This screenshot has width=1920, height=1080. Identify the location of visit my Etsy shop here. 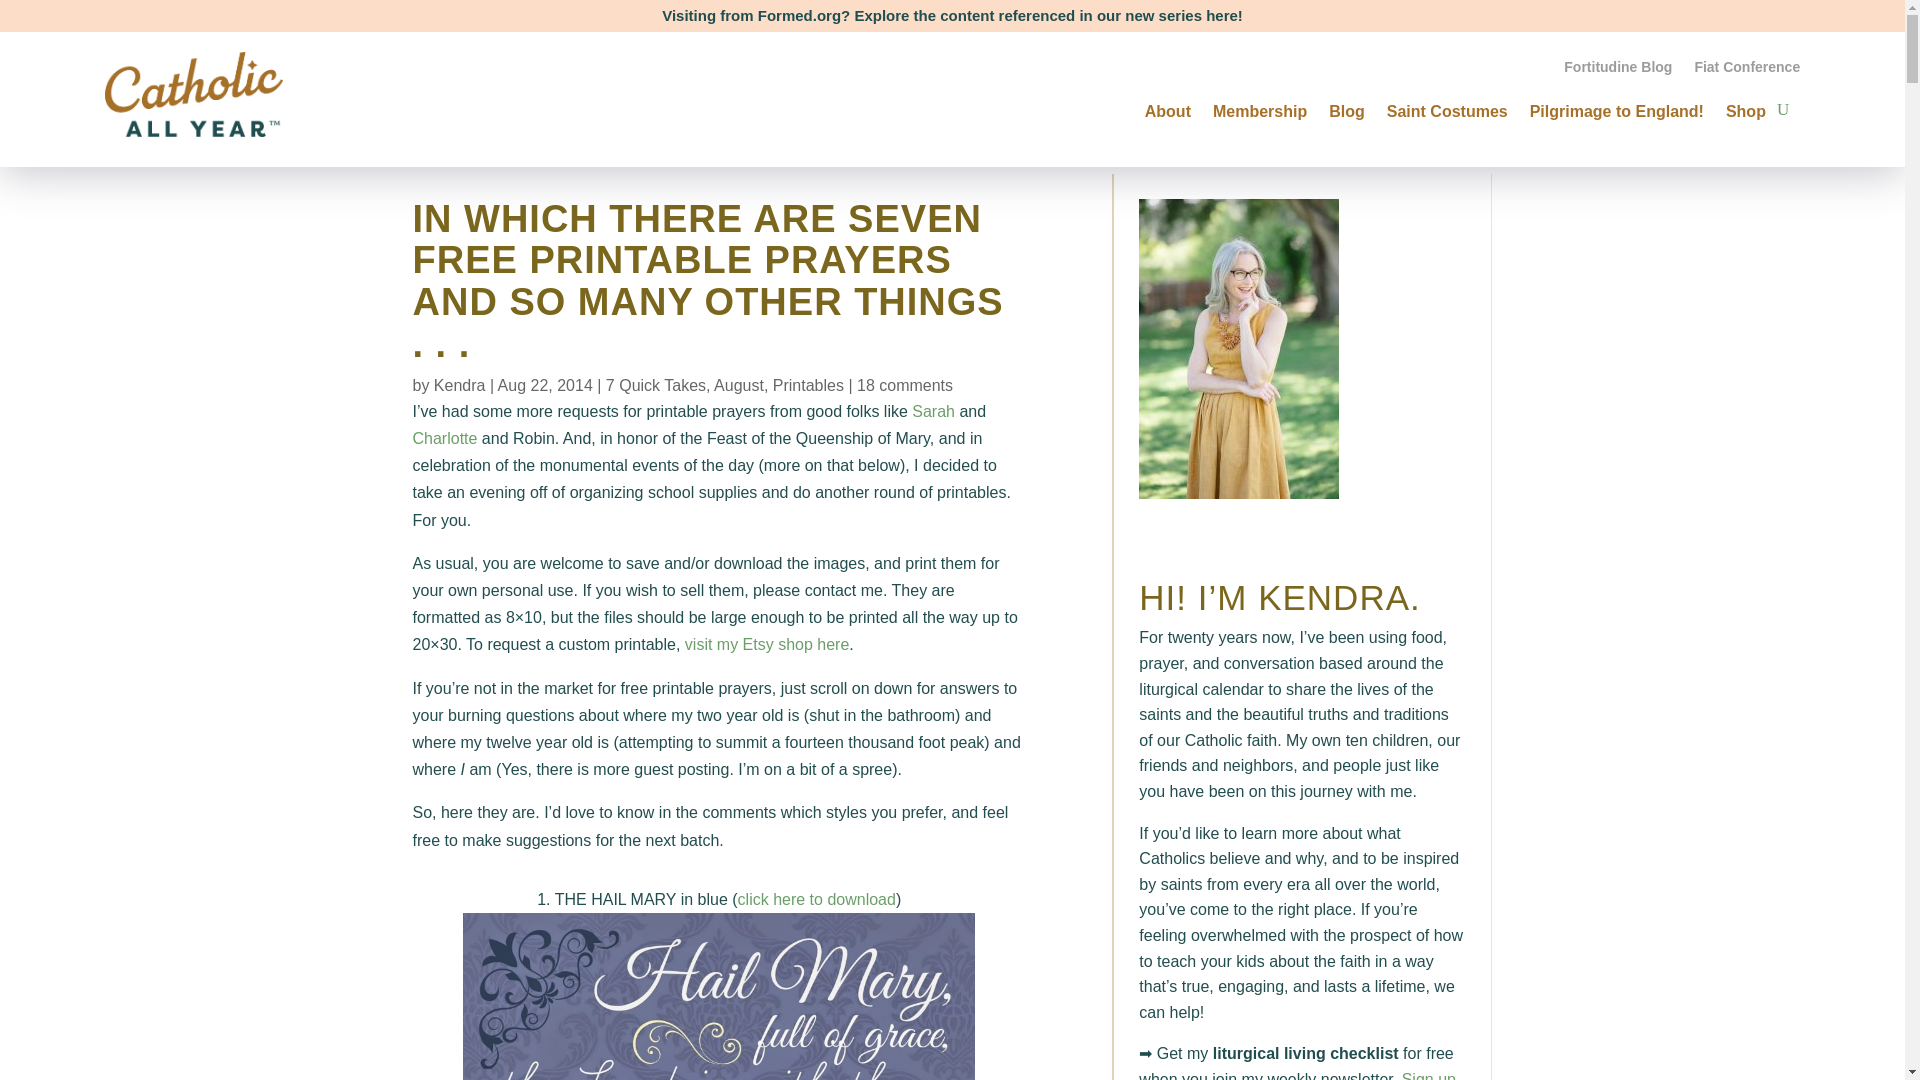
(768, 644).